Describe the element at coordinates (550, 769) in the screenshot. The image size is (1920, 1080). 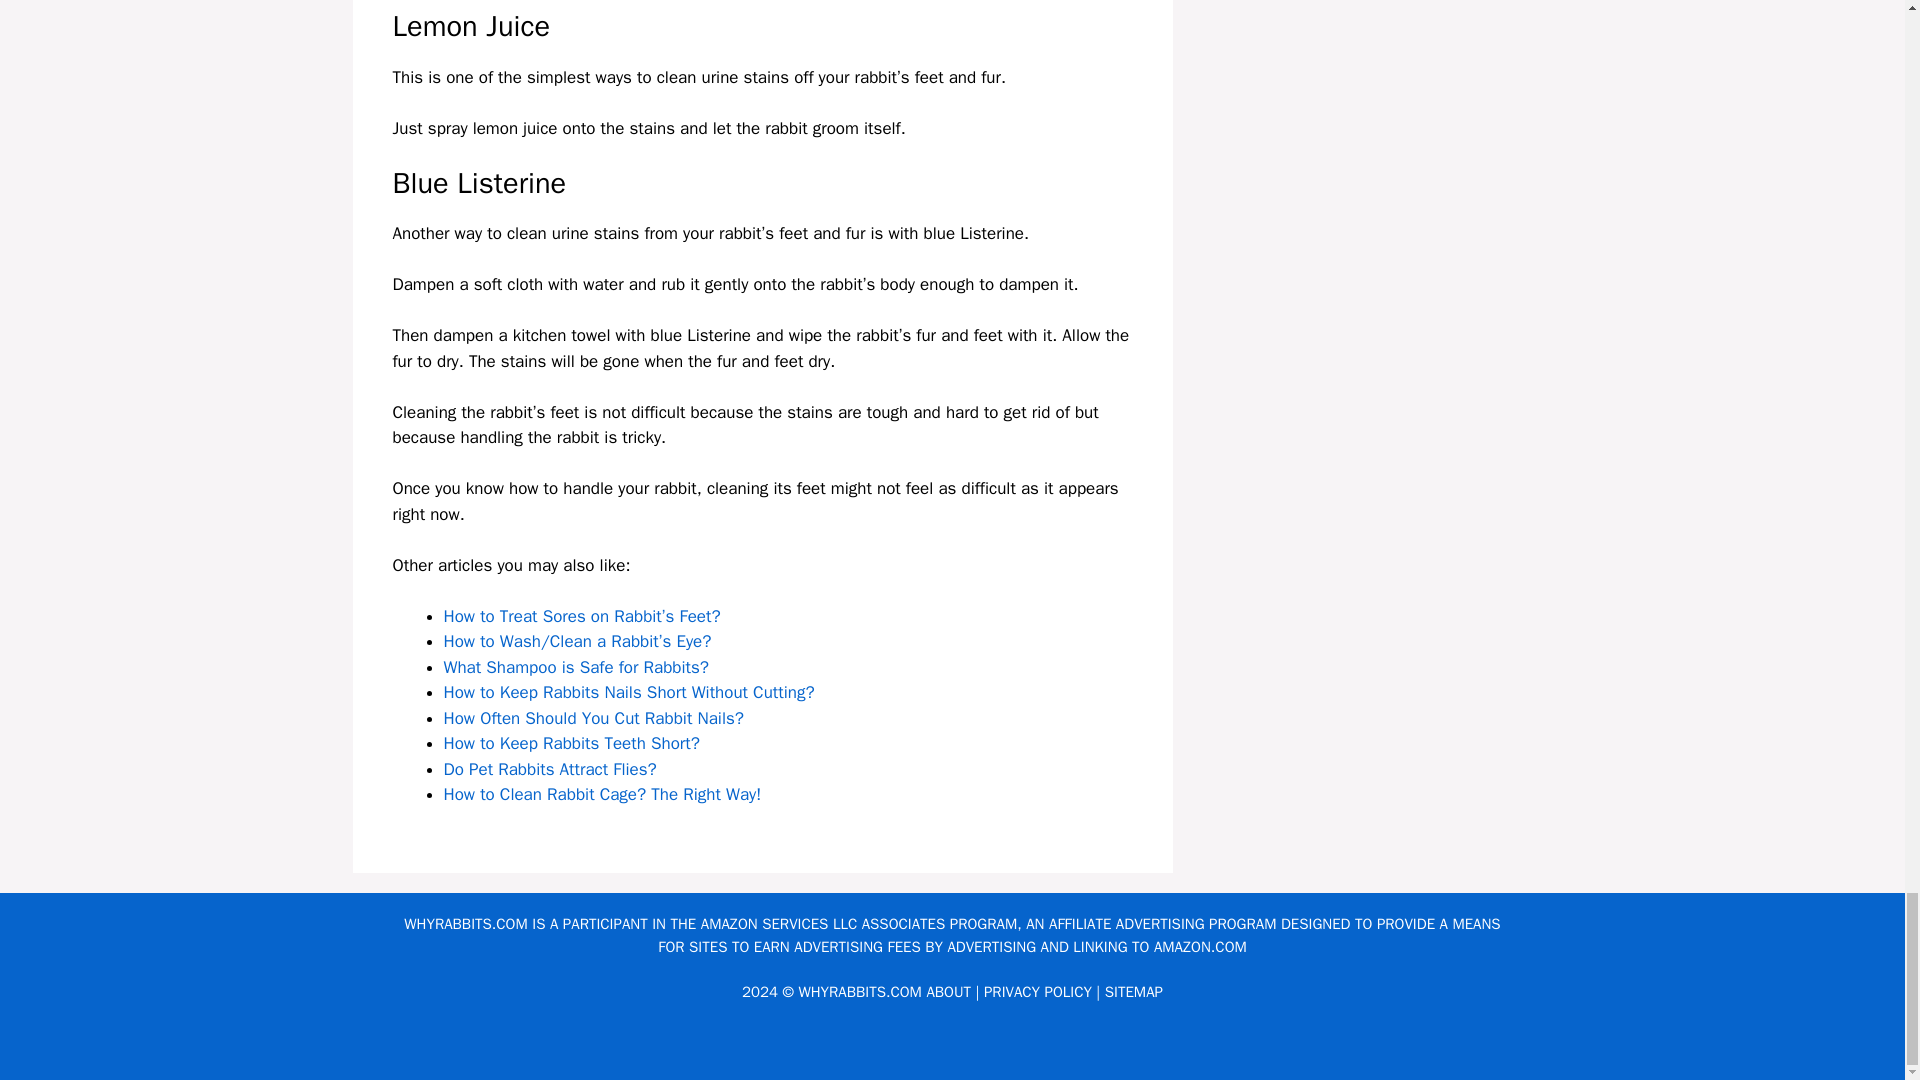
I see `Do Pet Rabbits Attract Flies?` at that location.